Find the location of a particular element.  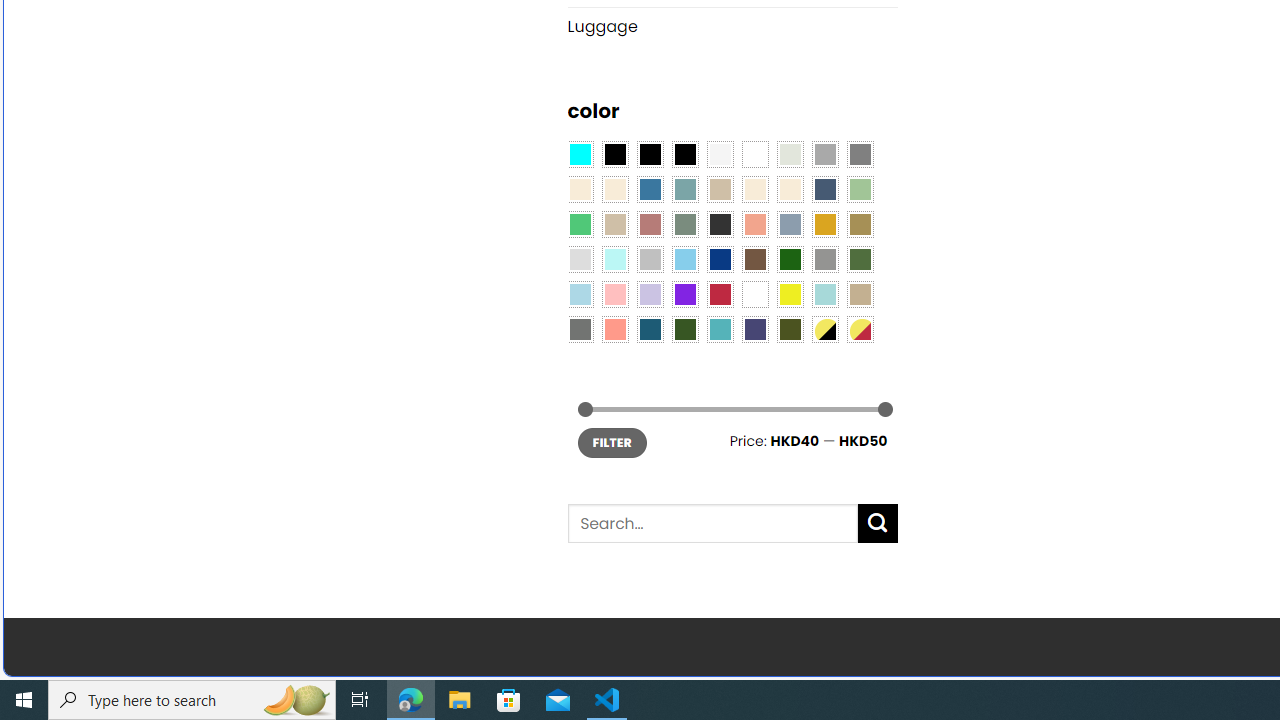

Sage is located at coordinates (684, 224).